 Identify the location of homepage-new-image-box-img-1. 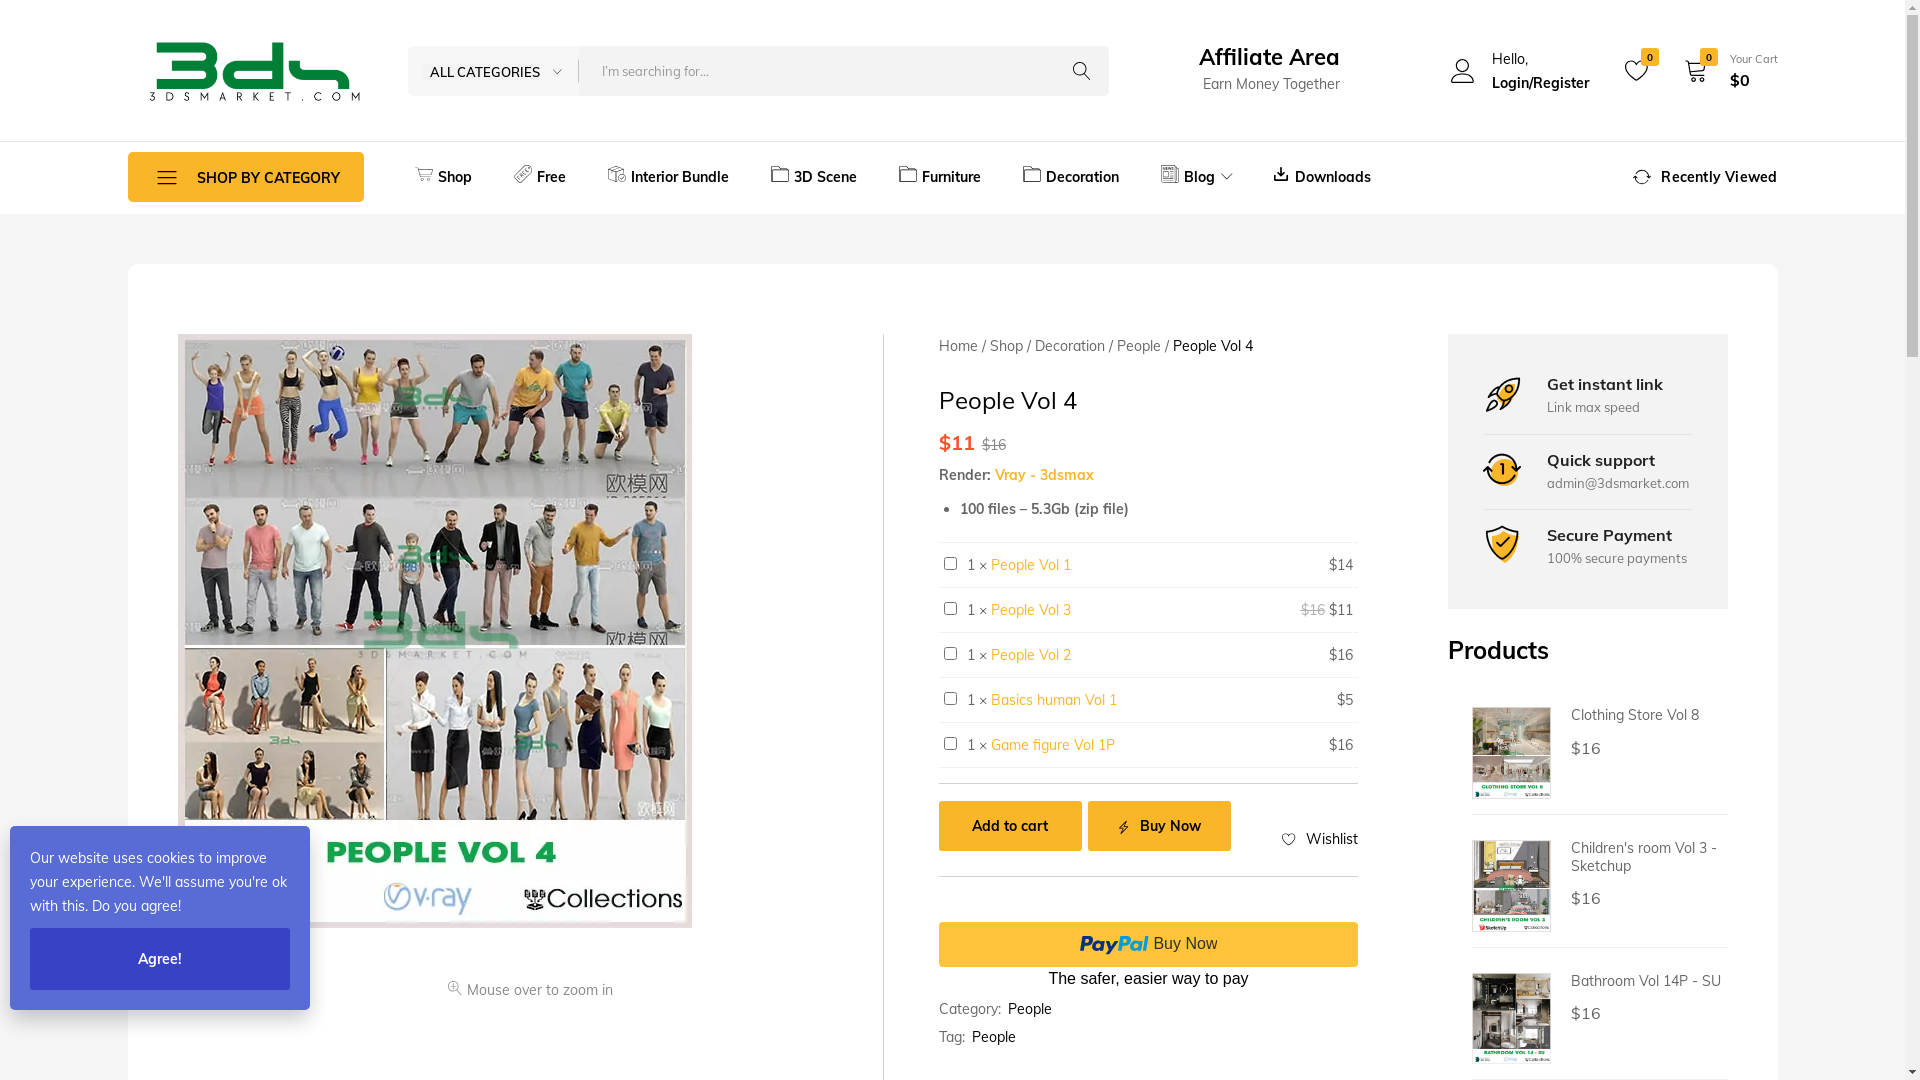
(1502, 393).